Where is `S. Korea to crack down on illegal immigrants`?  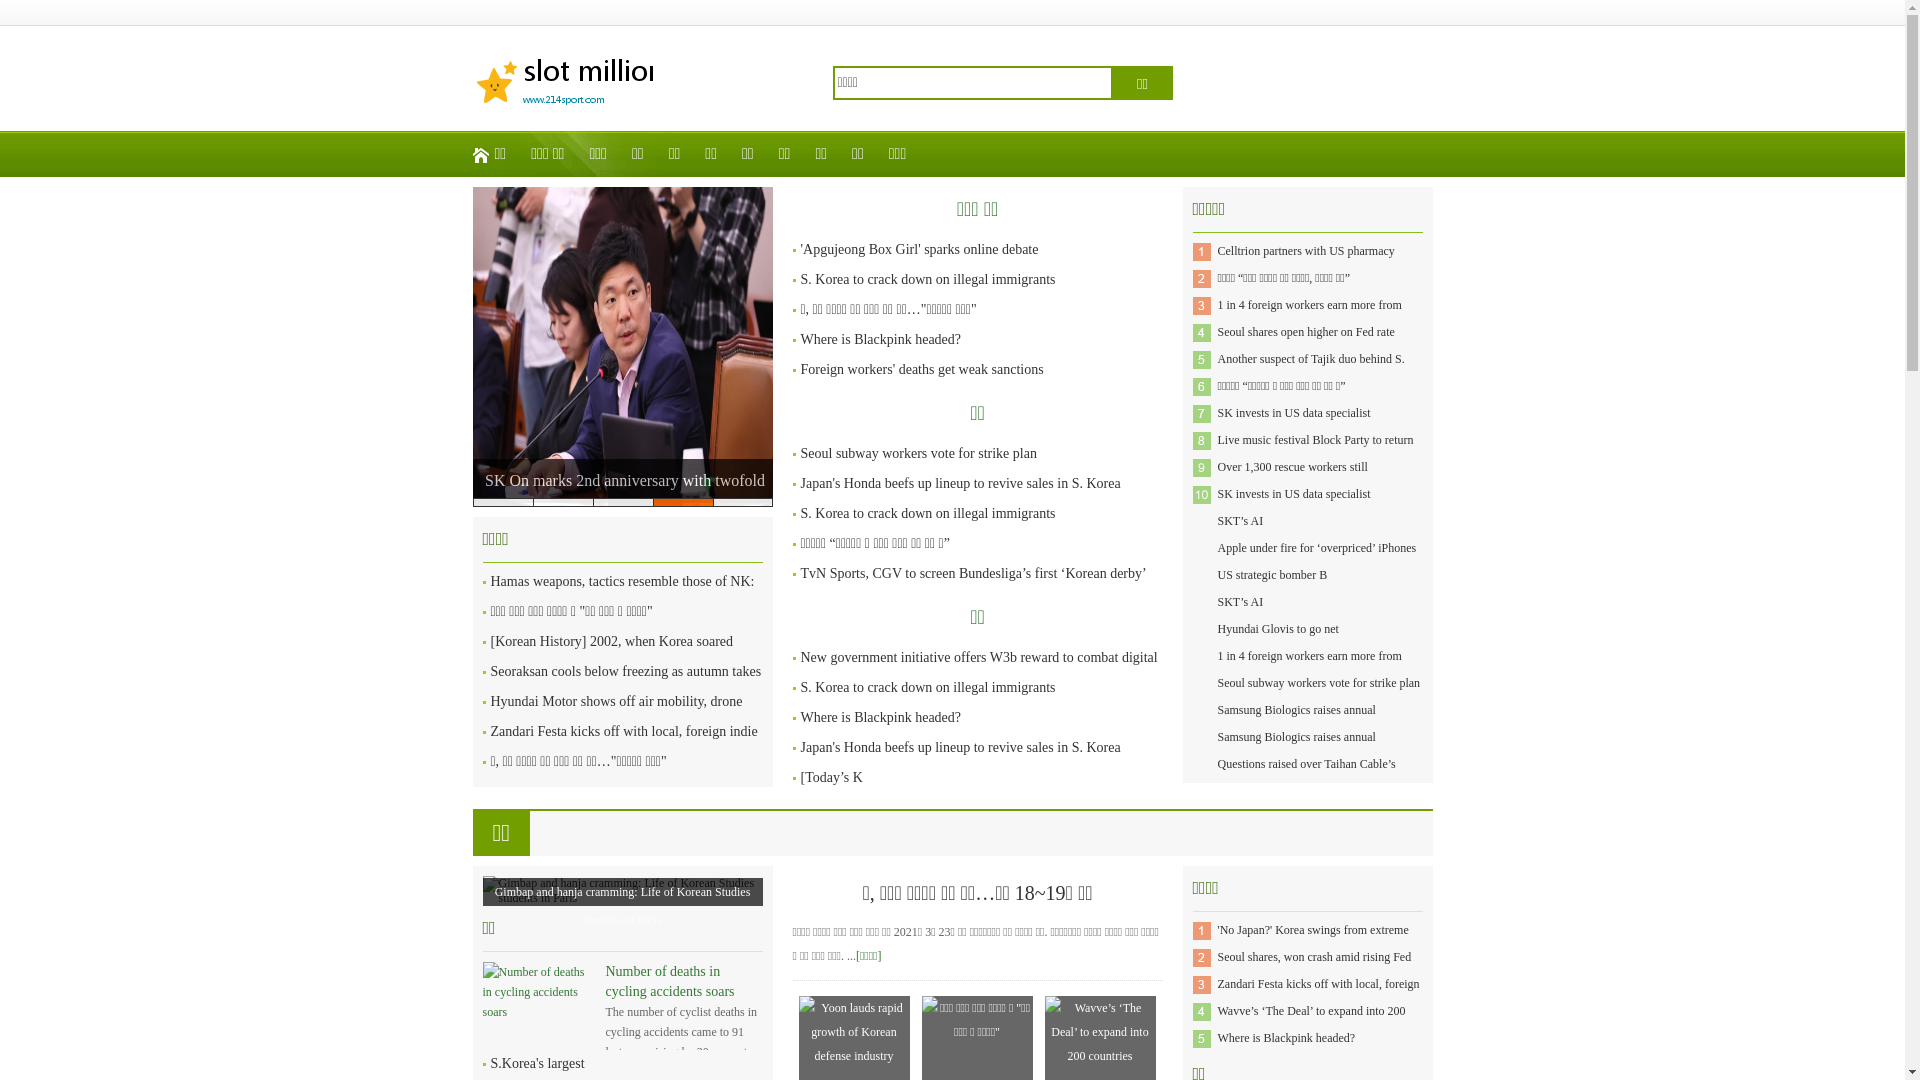 S. Korea to crack down on illegal immigrants is located at coordinates (928, 280).